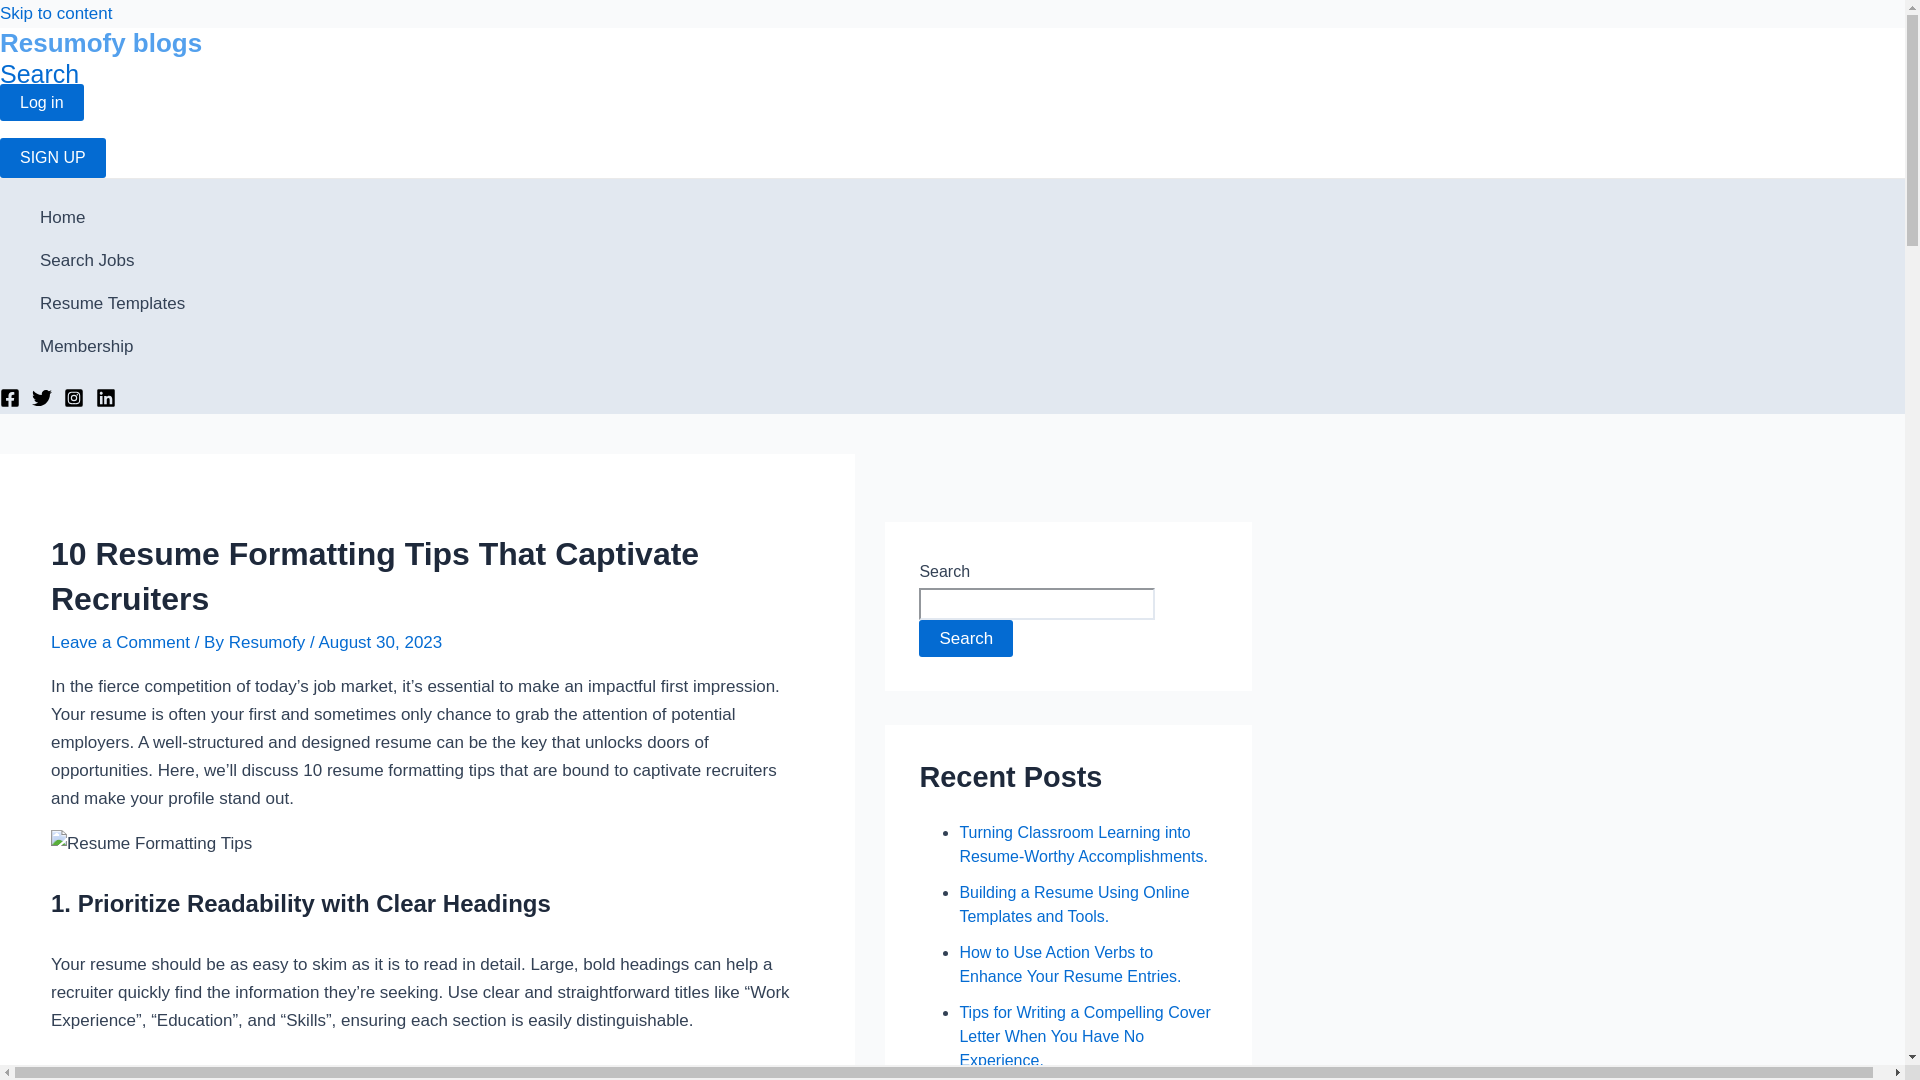  What do you see at coordinates (268, 642) in the screenshot?
I see `Resumofy` at bounding box center [268, 642].